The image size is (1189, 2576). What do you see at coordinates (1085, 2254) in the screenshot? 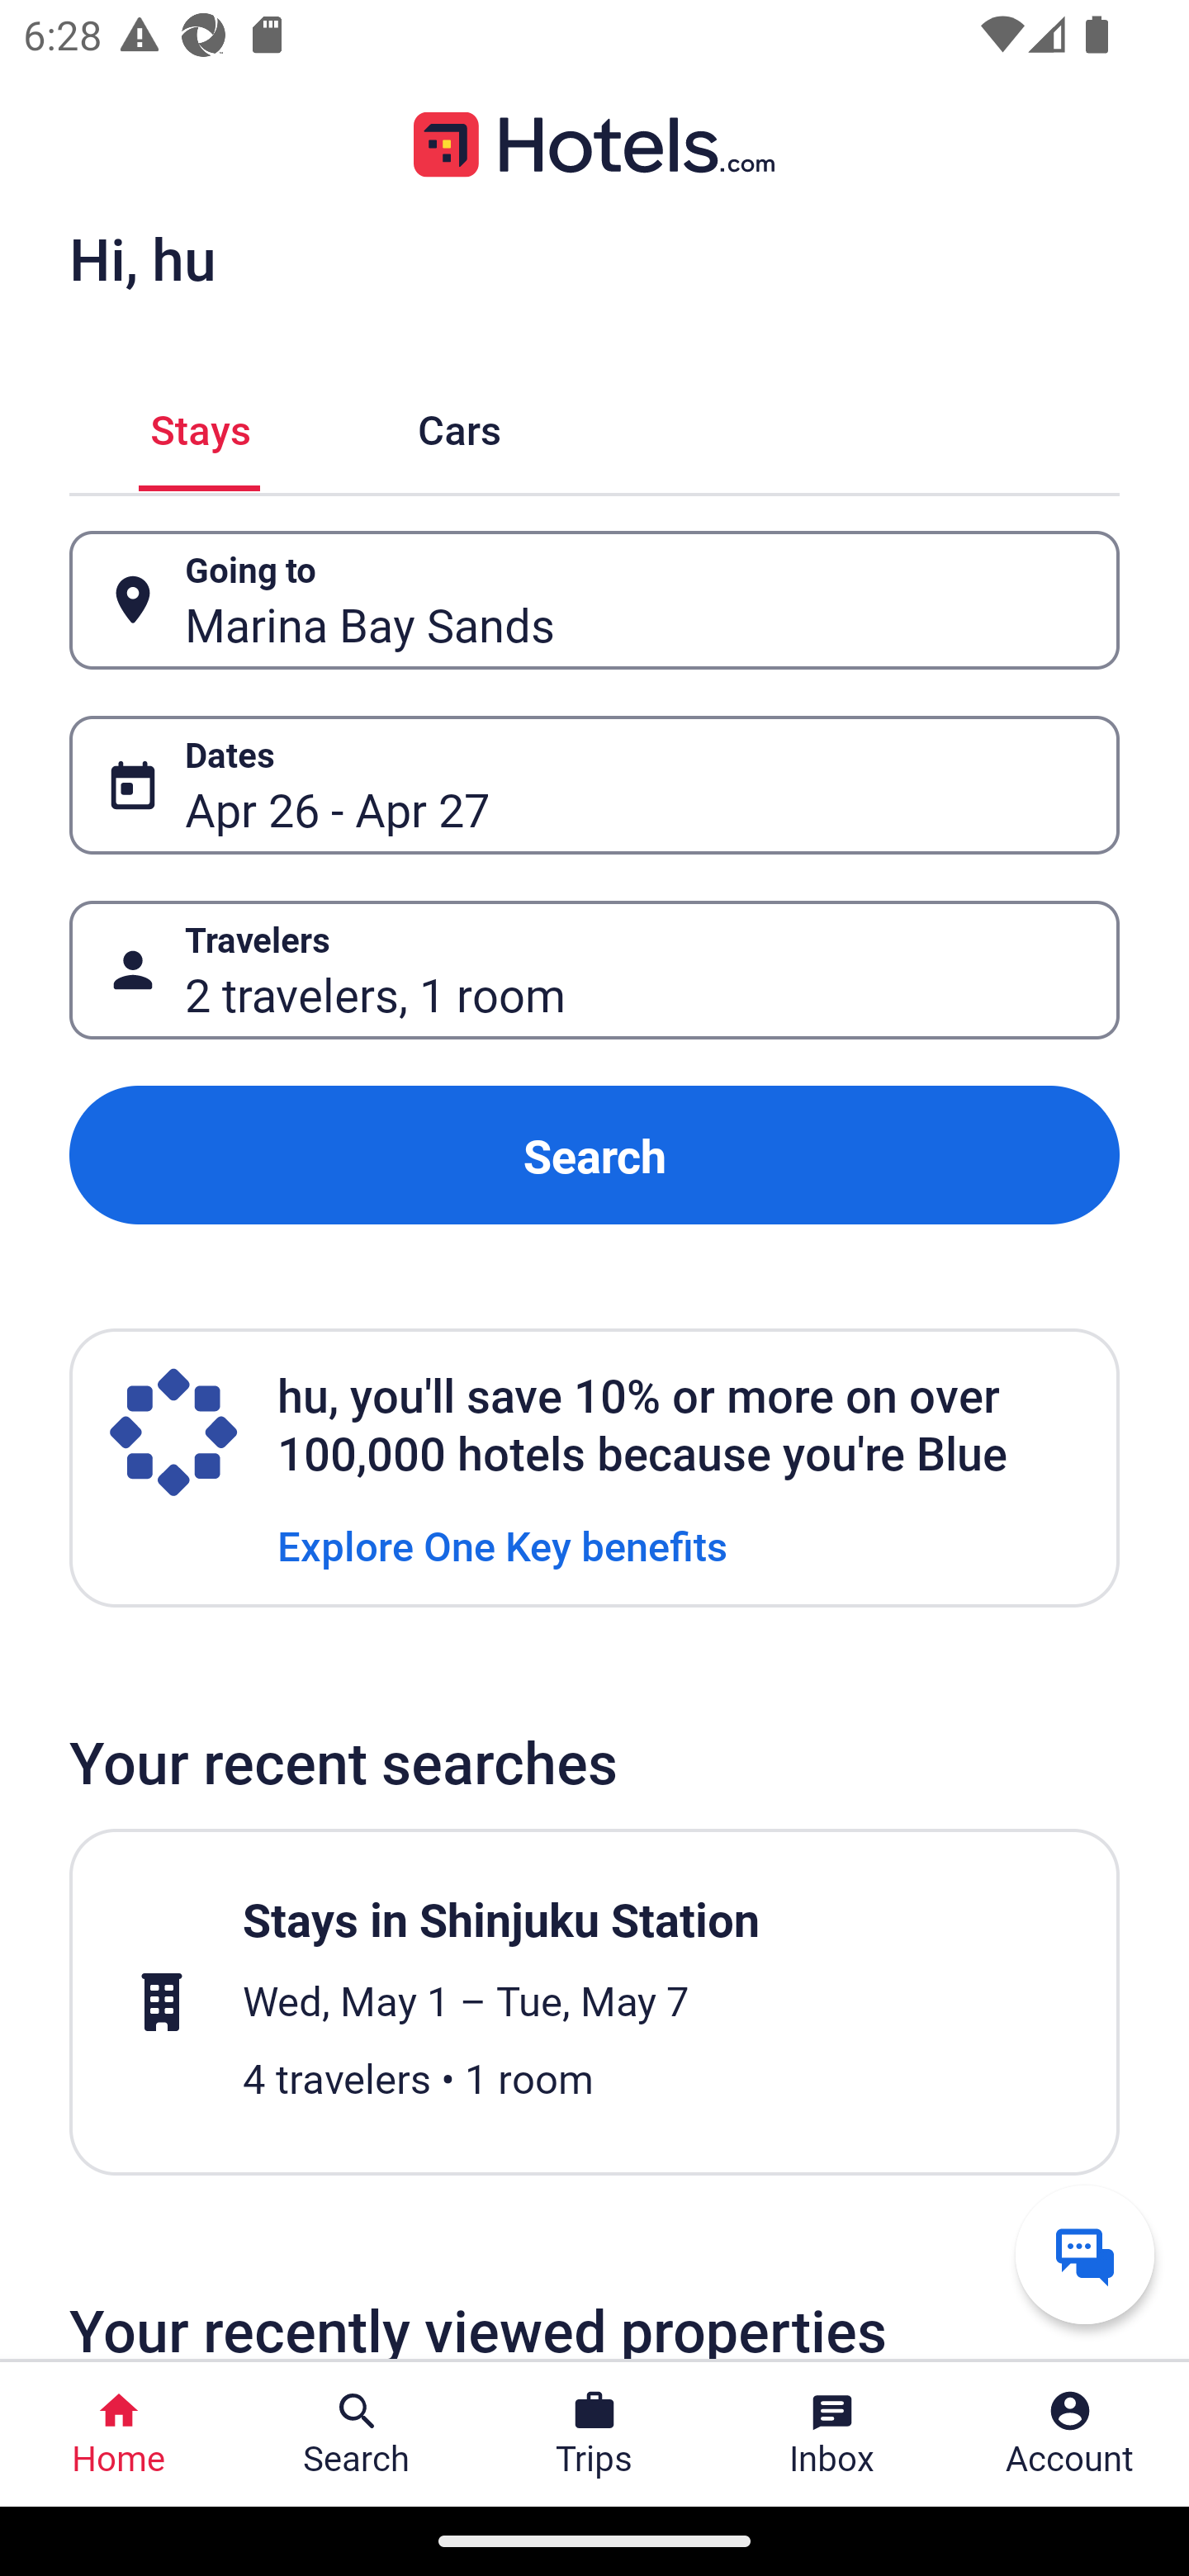
I see `Get help from a virtual agent` at bounding box center [1085, 2254].